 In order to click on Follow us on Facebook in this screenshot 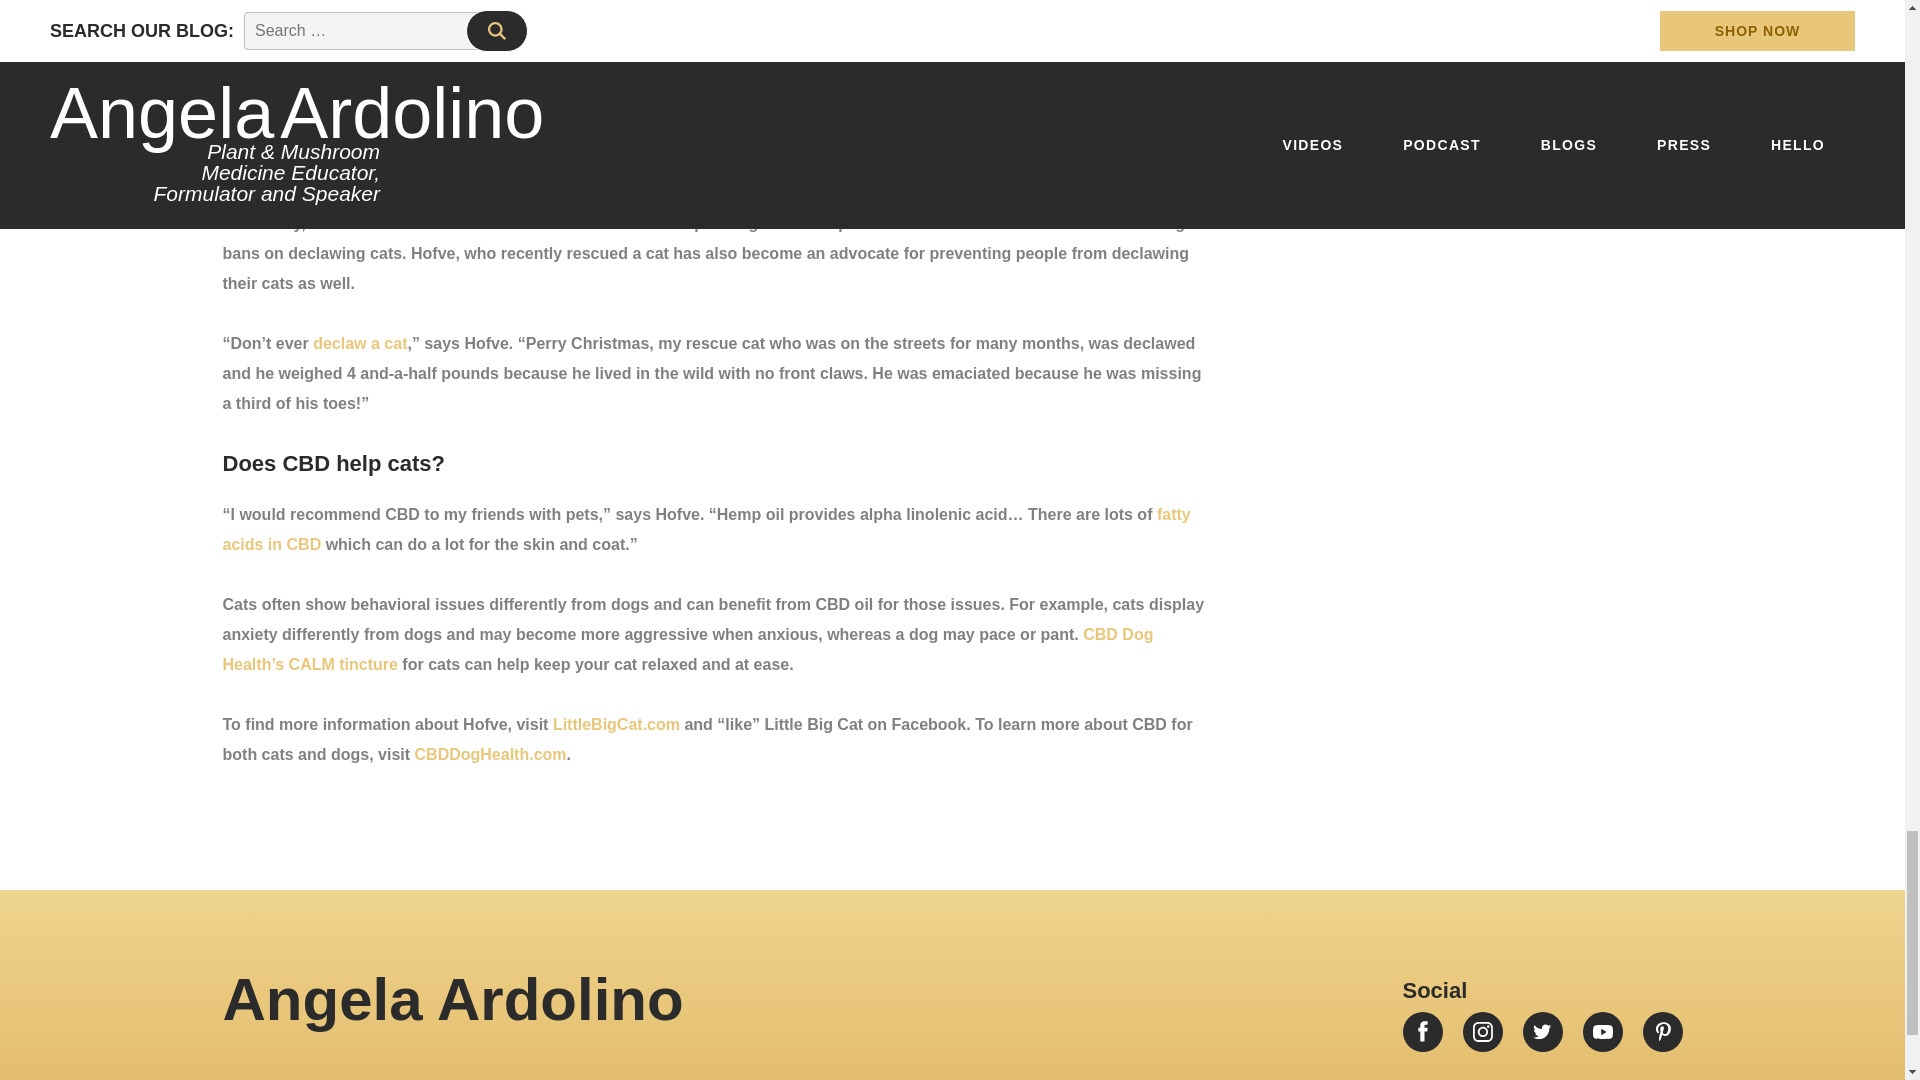, I will do `click(1421, 1031)`.